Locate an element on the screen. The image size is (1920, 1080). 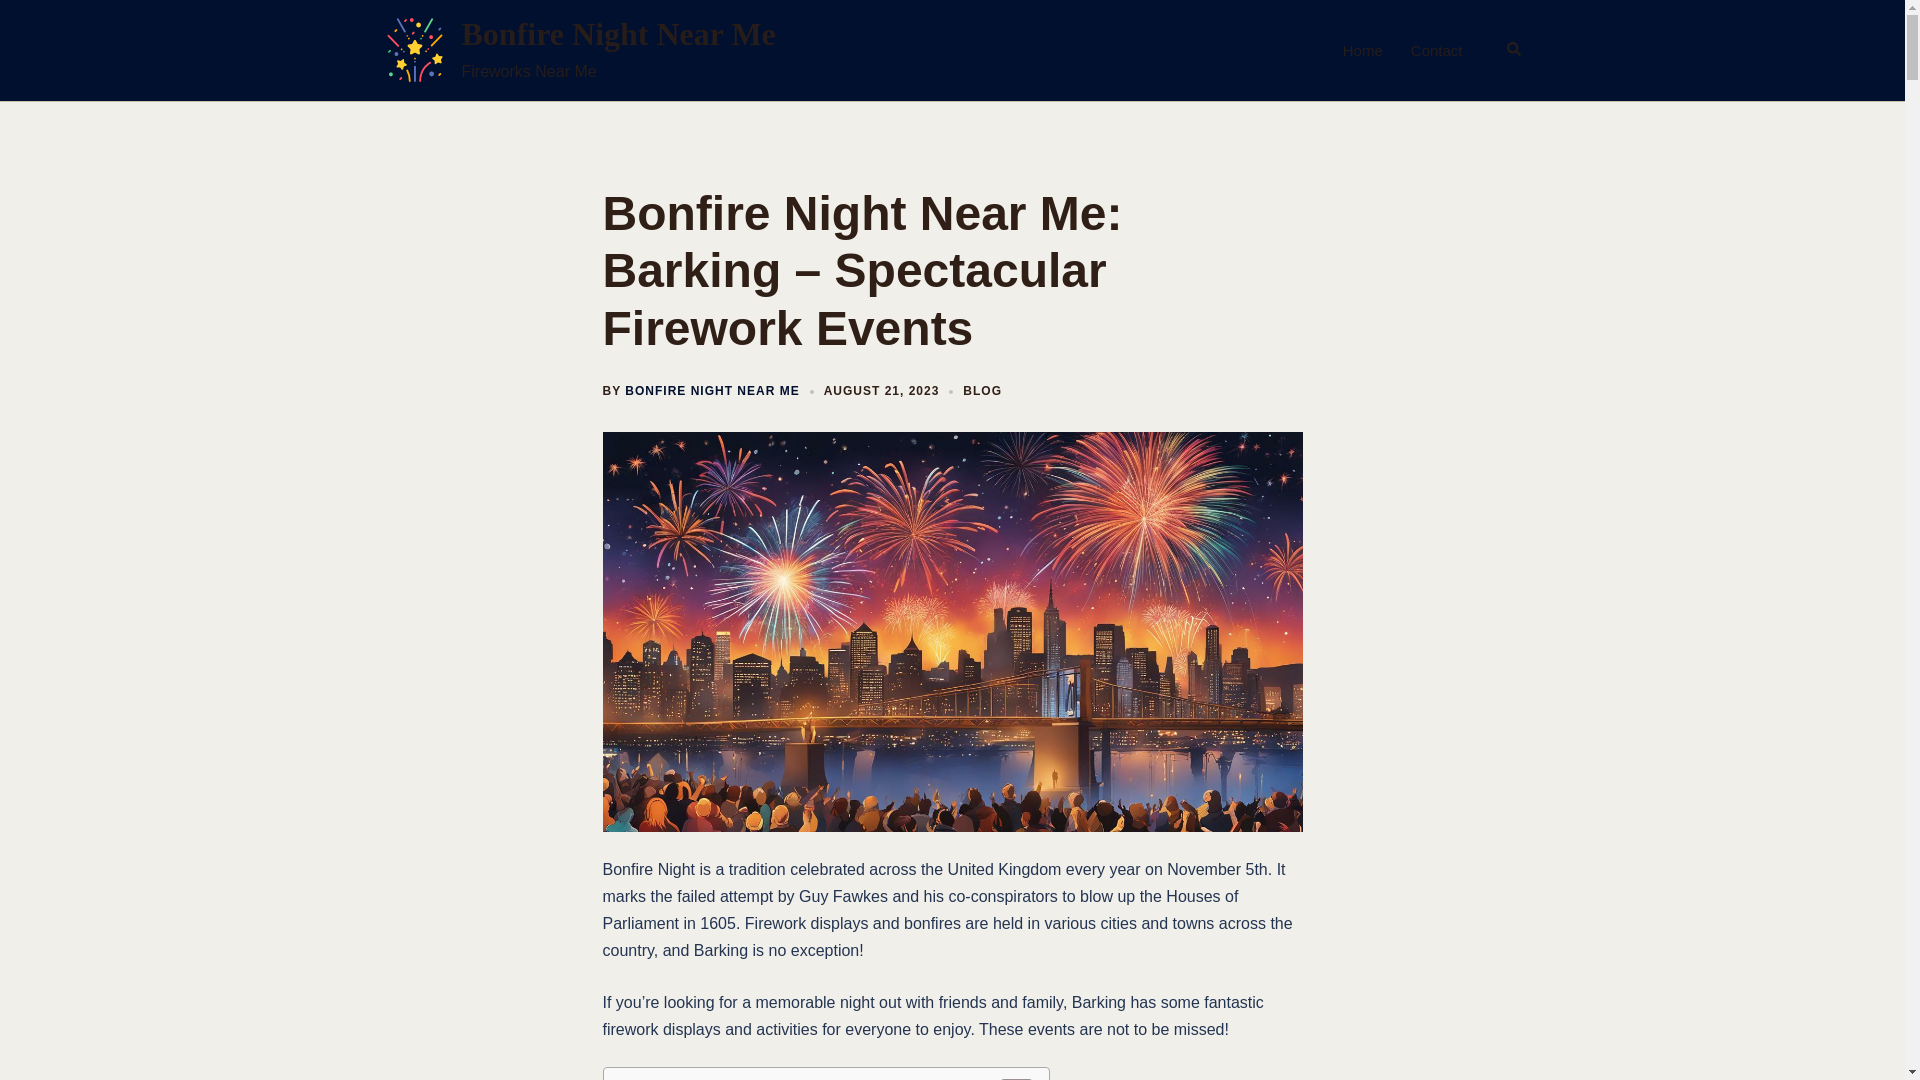
Contact is located at coordinates (1437, 50).